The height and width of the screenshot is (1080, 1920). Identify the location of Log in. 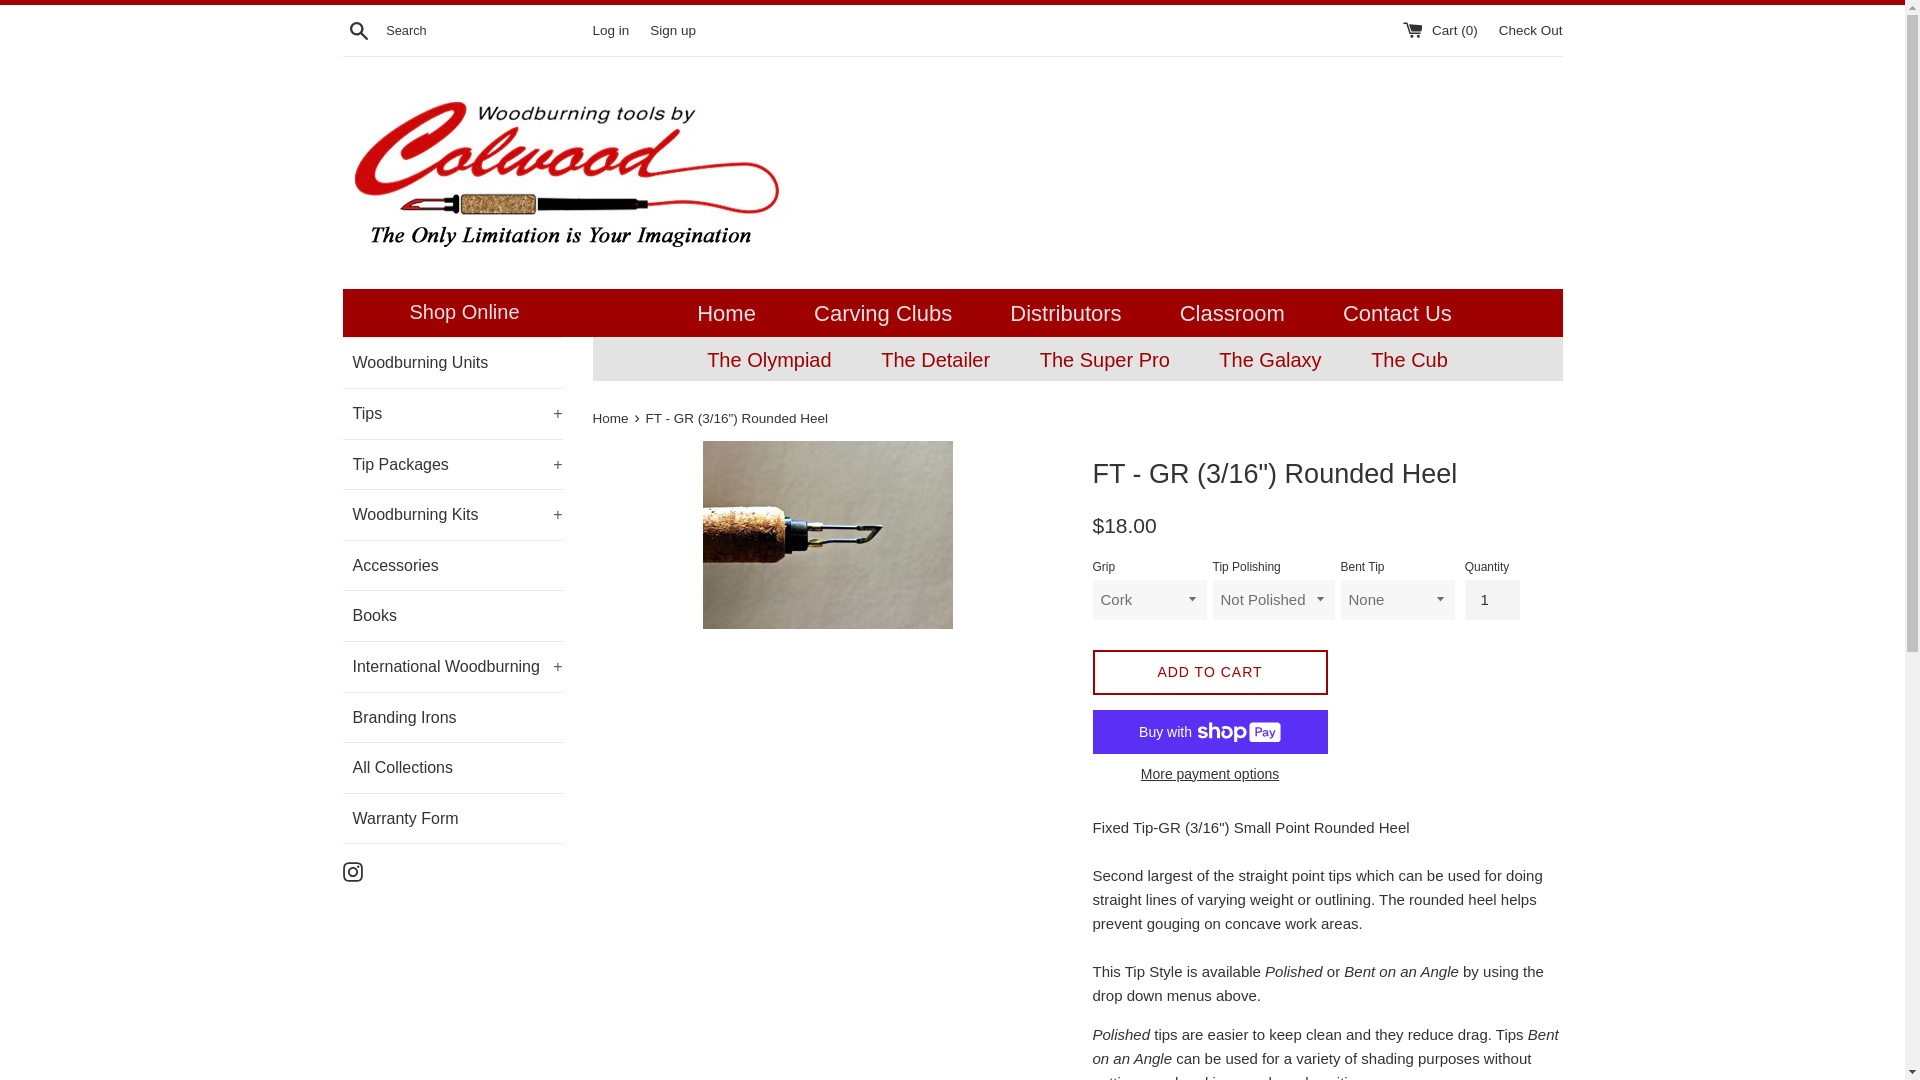
(610, 28).